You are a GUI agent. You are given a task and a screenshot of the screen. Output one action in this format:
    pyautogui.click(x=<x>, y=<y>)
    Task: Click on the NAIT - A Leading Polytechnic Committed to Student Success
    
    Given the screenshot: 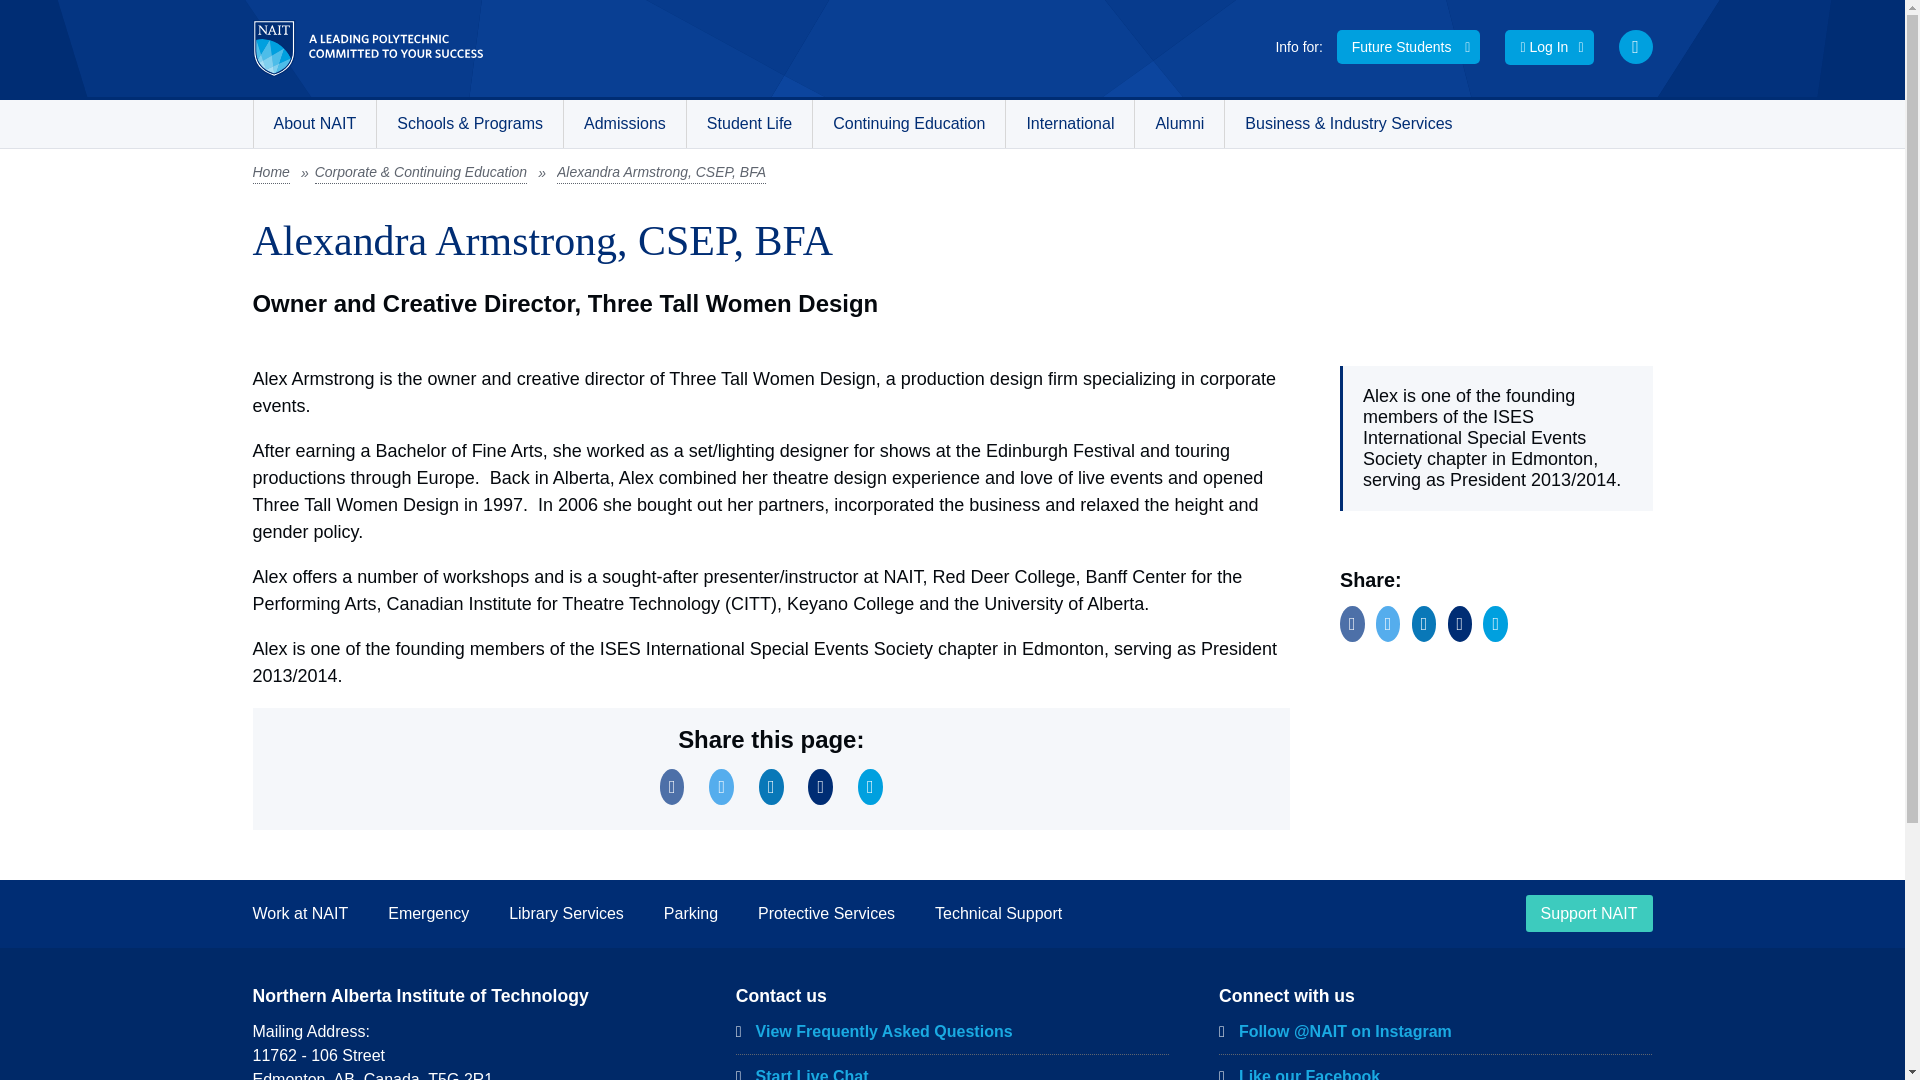 What is the action you would take?
    pyautogui.click(x=366, y=48)
    